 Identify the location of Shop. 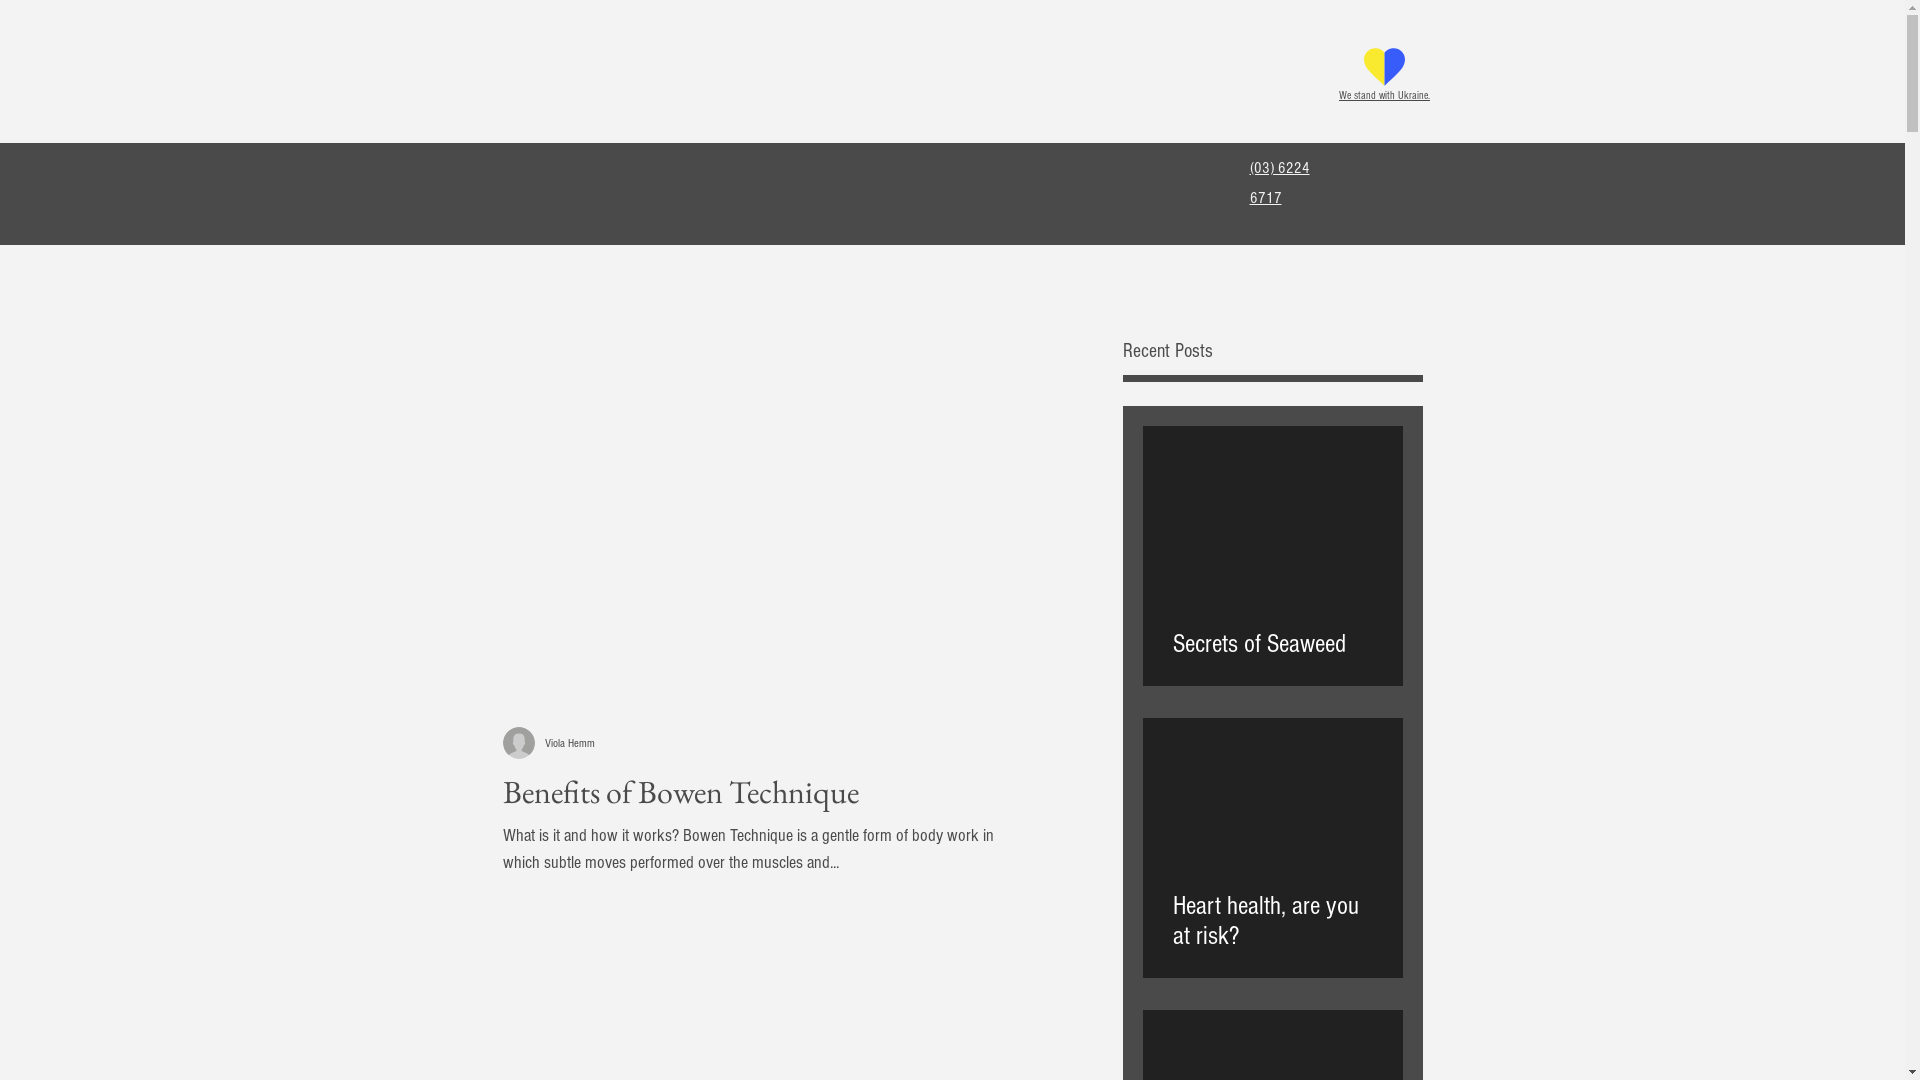
(696, 172).